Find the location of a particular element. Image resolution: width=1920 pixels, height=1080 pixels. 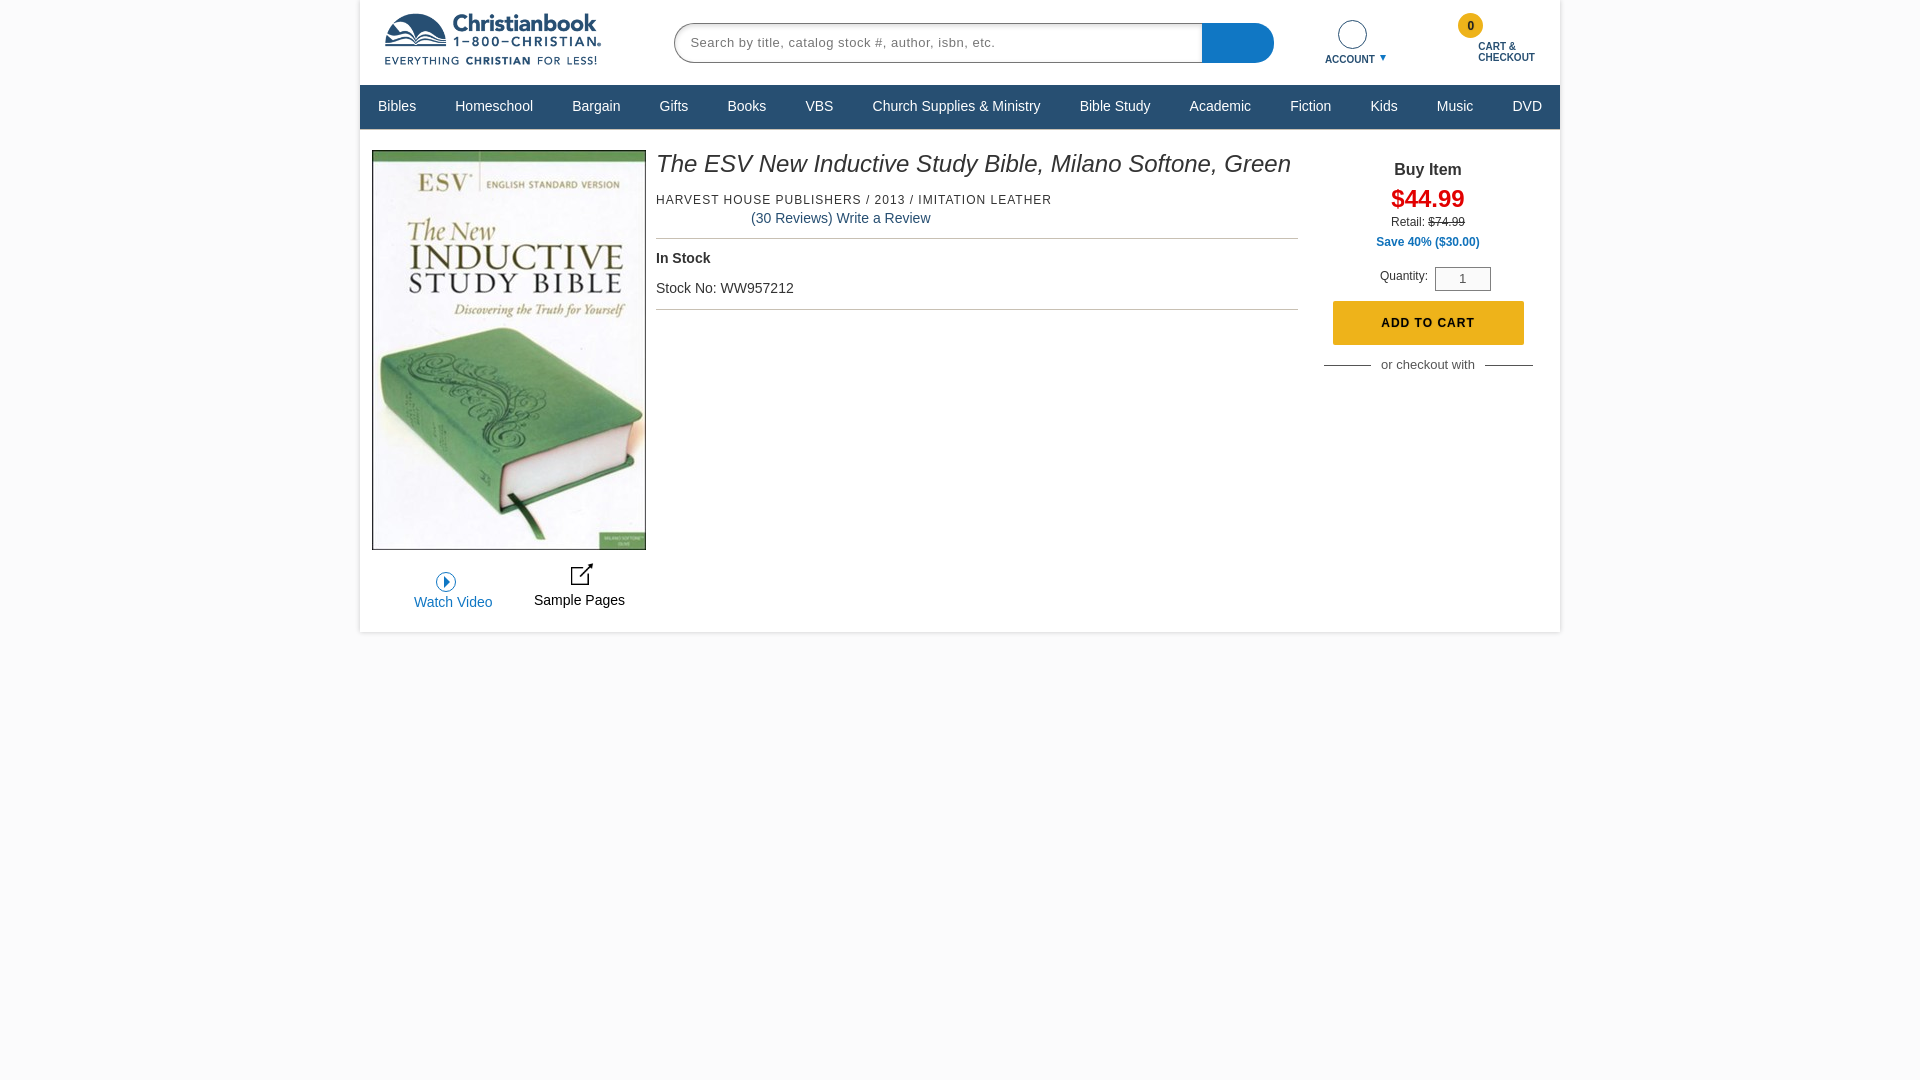

Place in Bookbag is located at coordinates (1427, 323).